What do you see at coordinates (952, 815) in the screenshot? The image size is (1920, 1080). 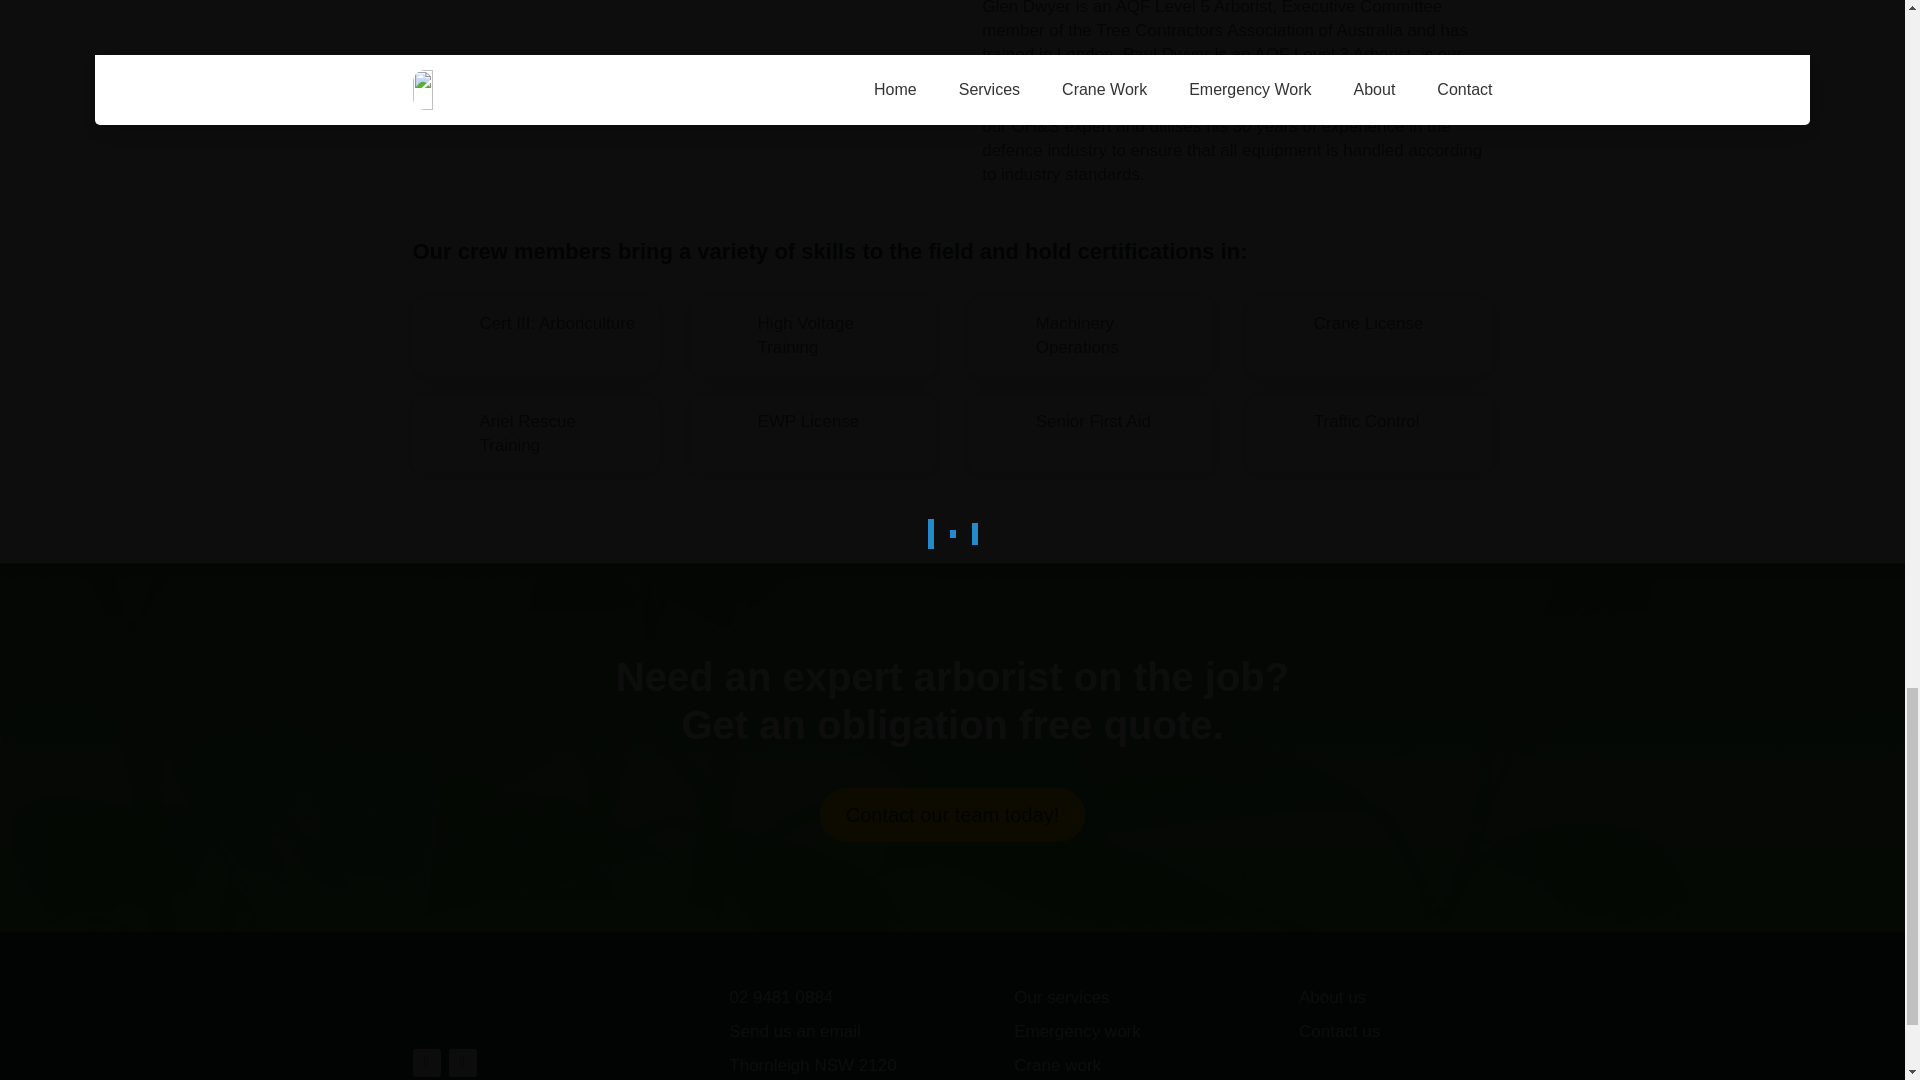 I see `Contact our team today!` at bounding box center [952, 815].